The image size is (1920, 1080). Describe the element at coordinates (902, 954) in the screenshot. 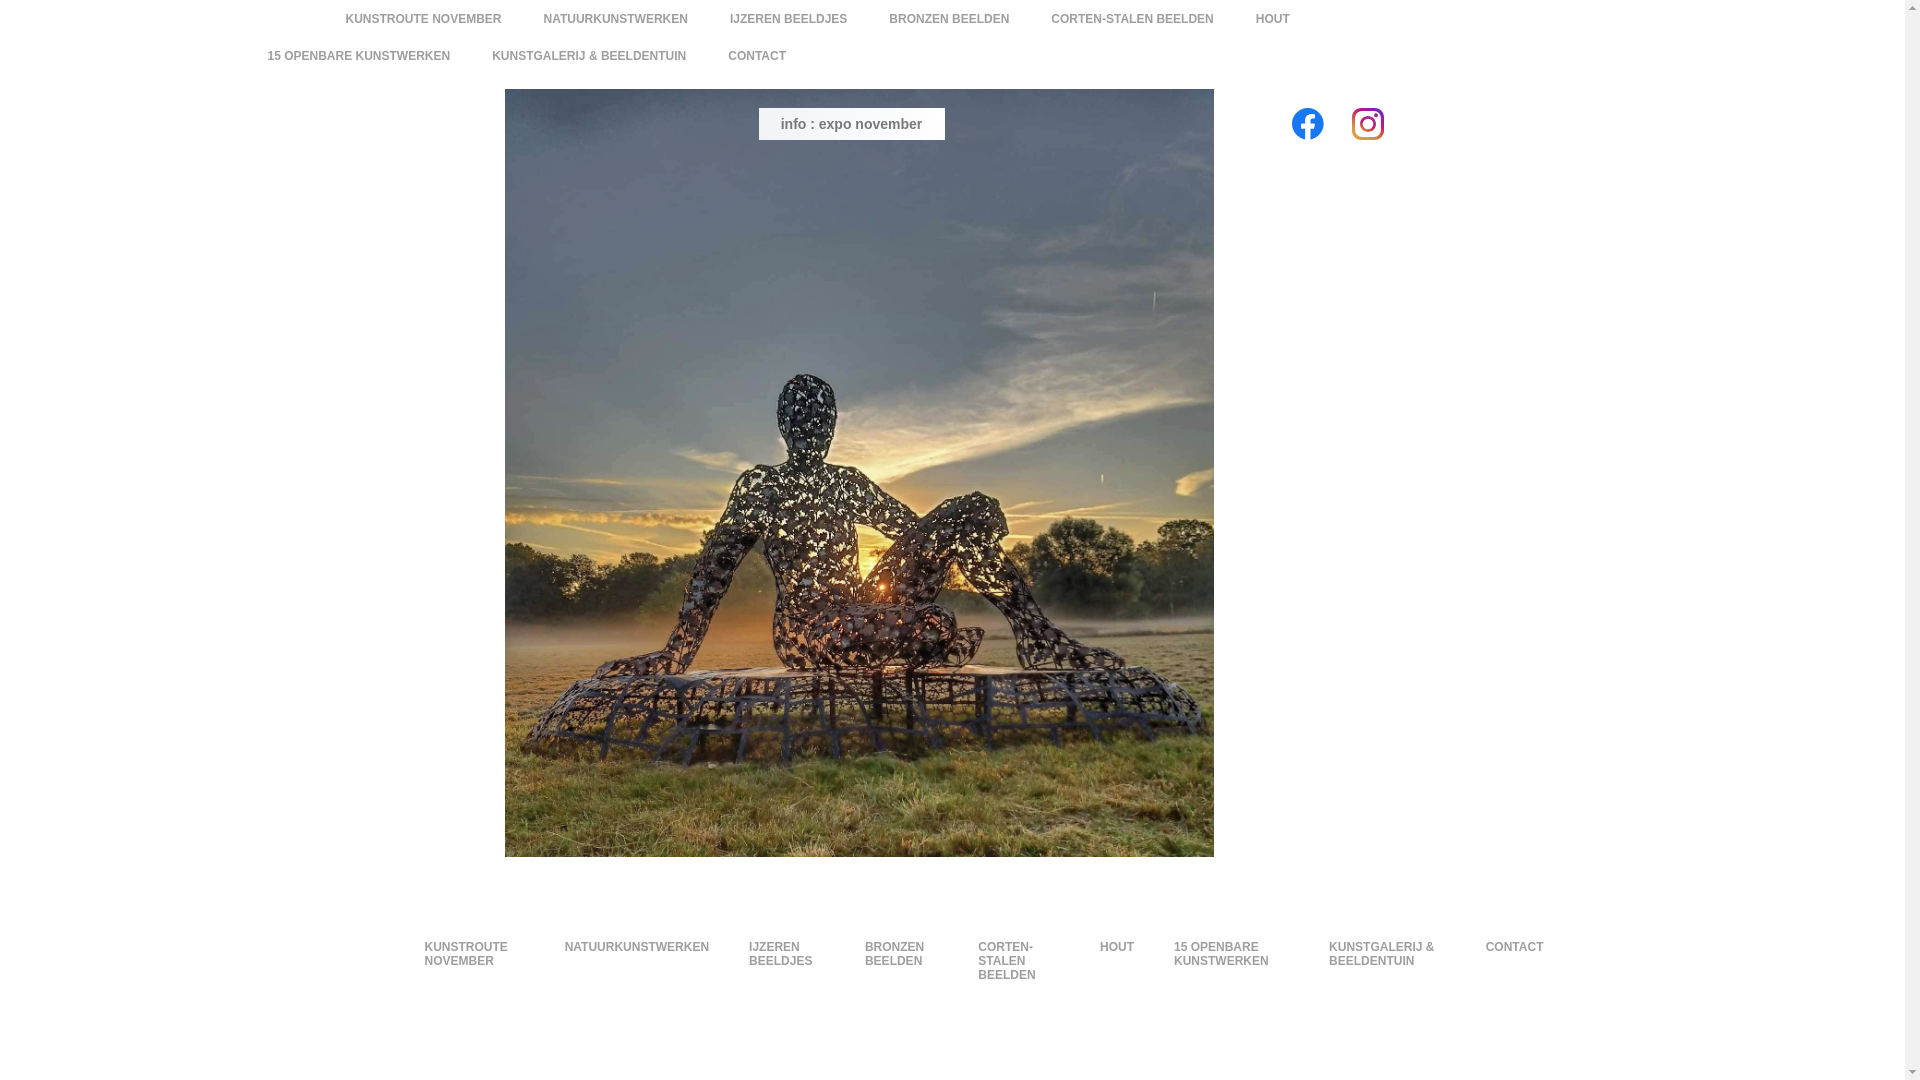

I see `BRONZEN BEELDEN` at that location.